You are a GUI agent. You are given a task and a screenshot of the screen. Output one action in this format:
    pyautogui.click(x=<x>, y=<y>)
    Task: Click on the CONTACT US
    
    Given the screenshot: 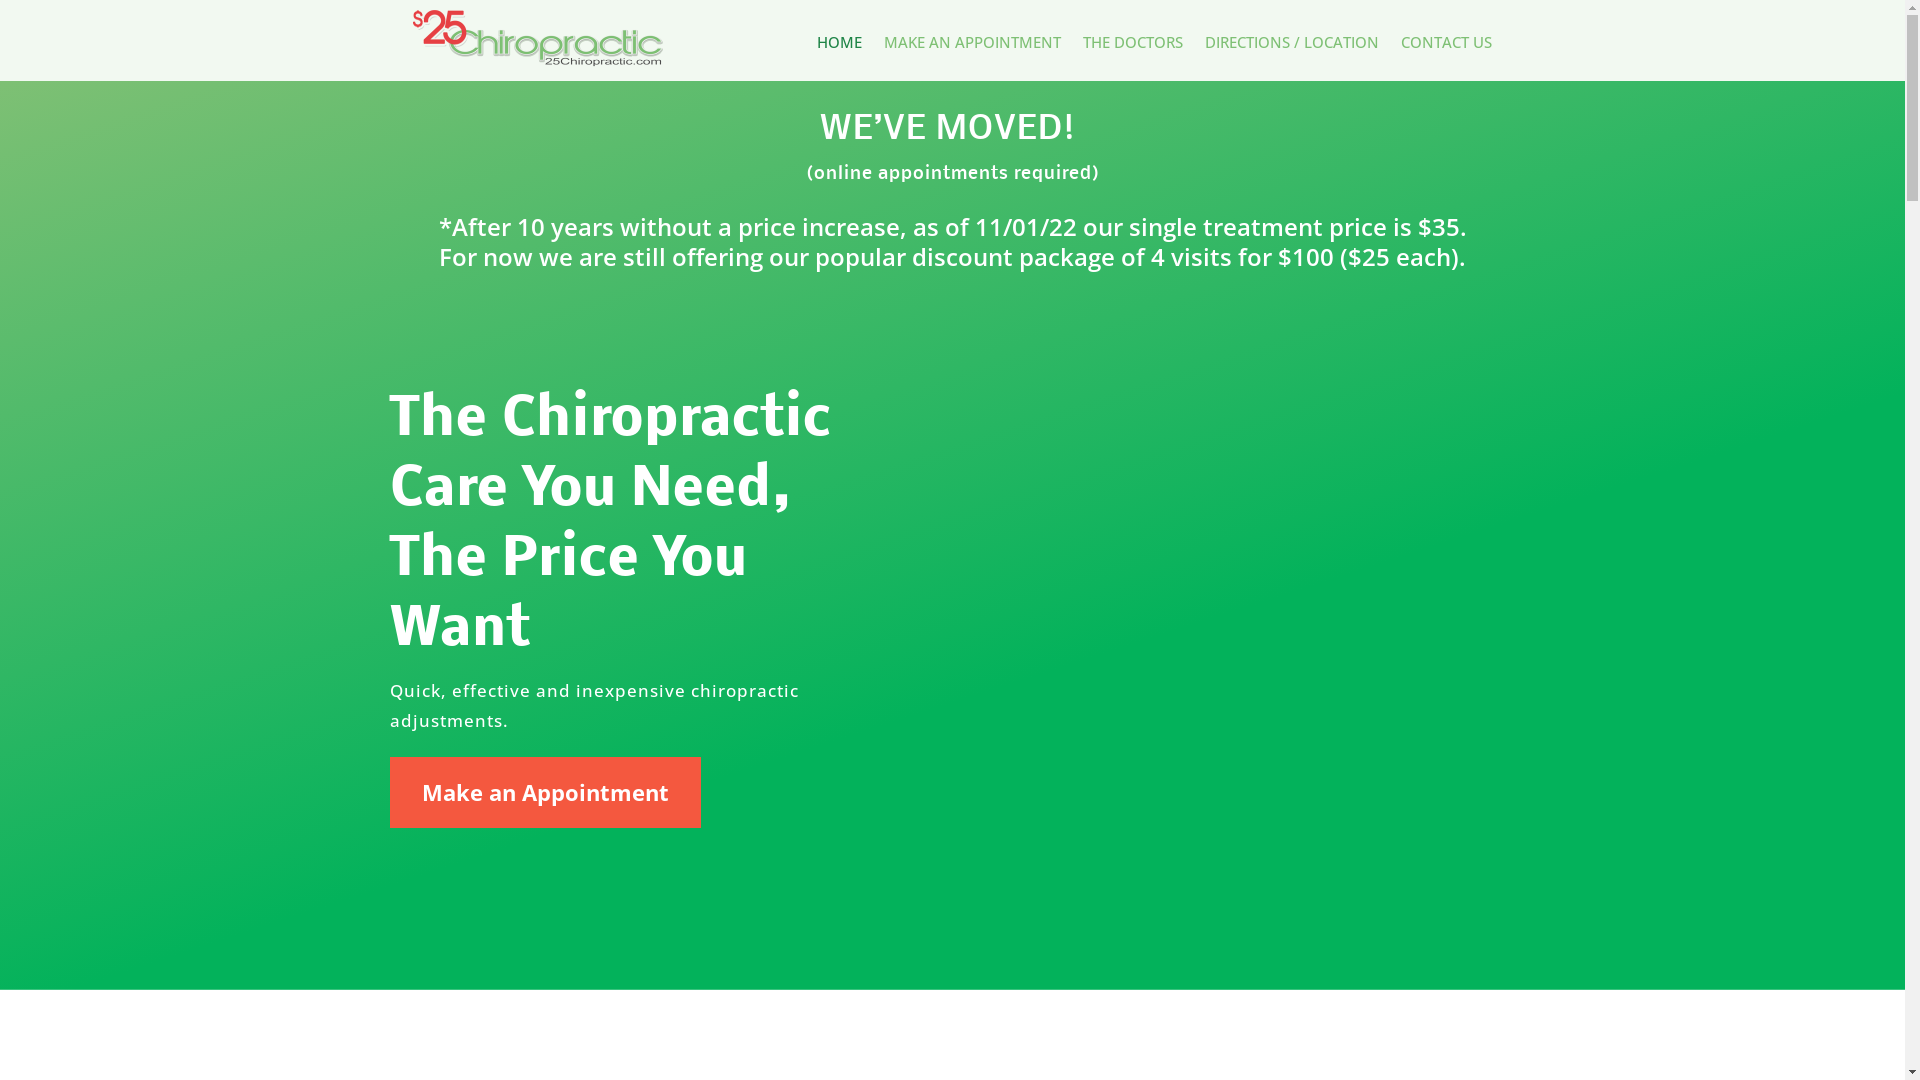 What is the action you would take?
    pyautogui.click(x=1446, y=46)
    